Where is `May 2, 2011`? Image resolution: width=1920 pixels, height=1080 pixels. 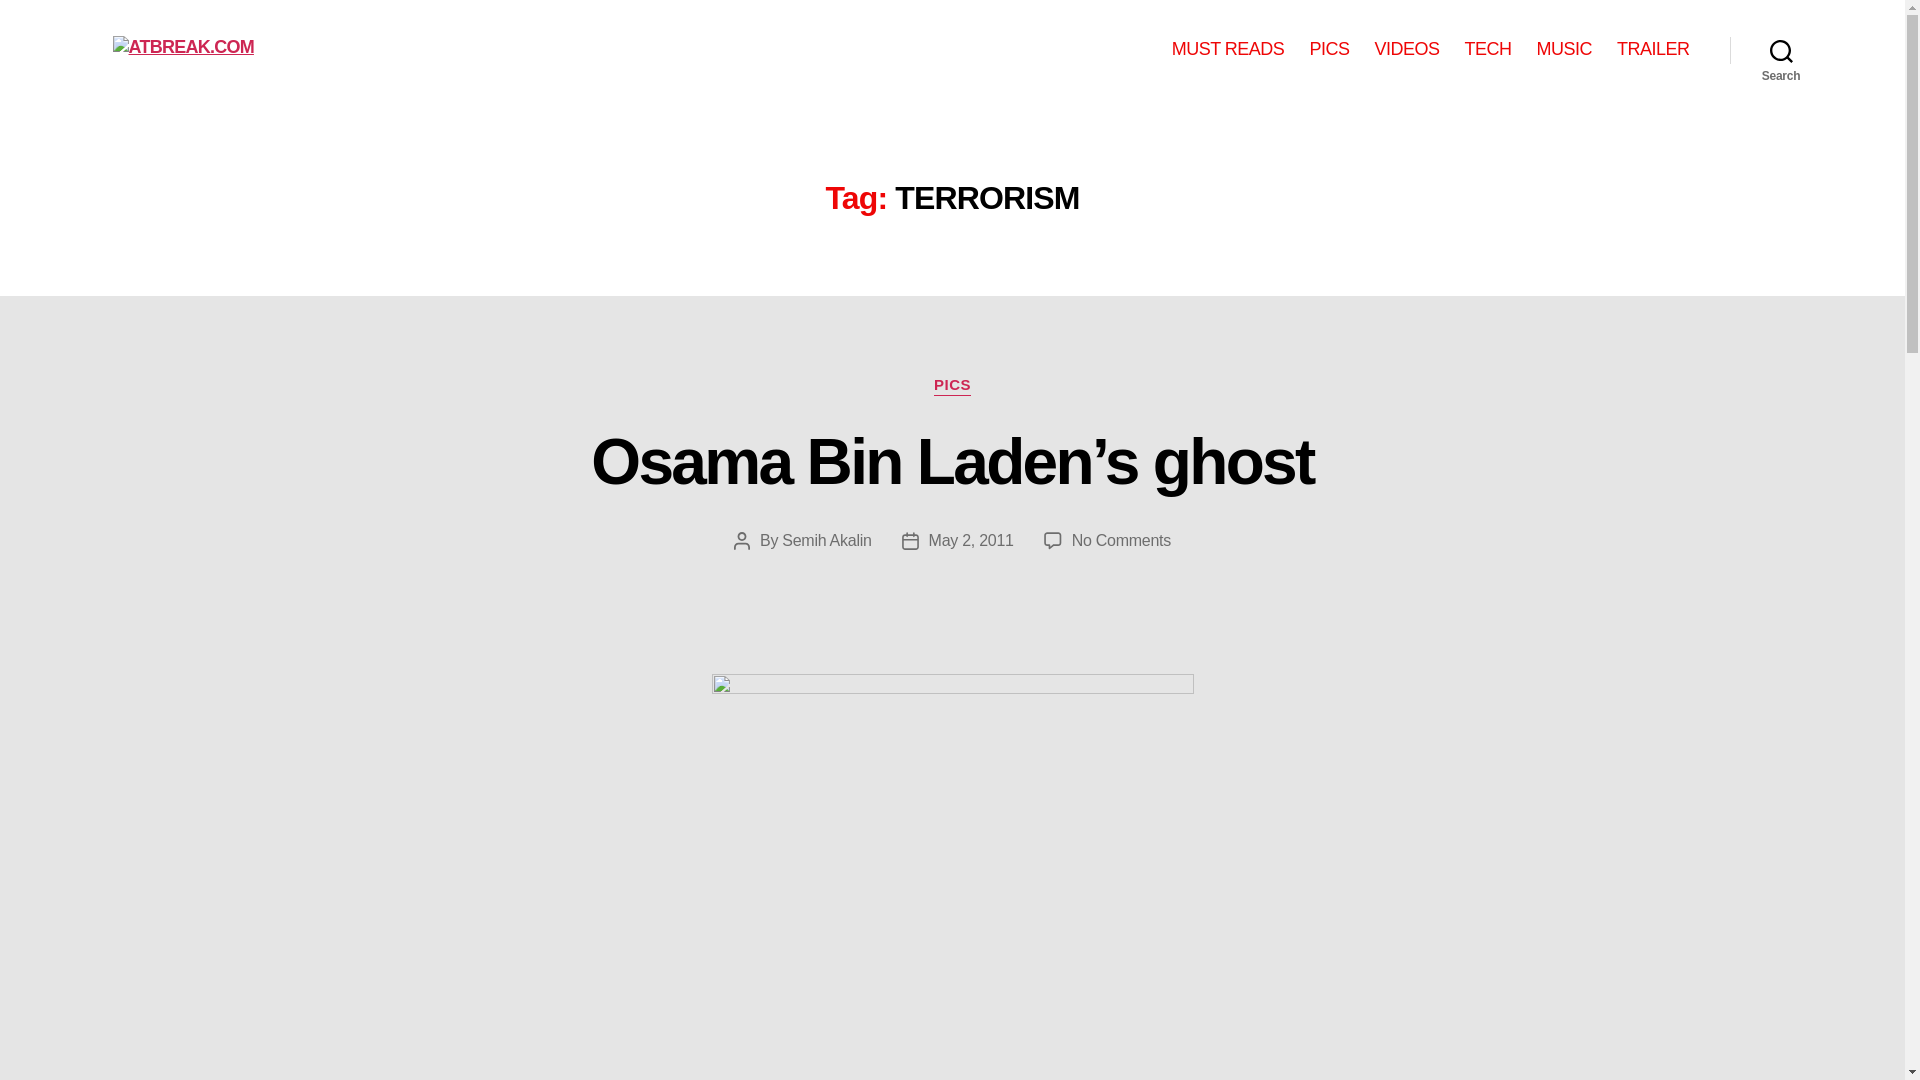 May 2, 2011 is located at coordinates (971, 540).